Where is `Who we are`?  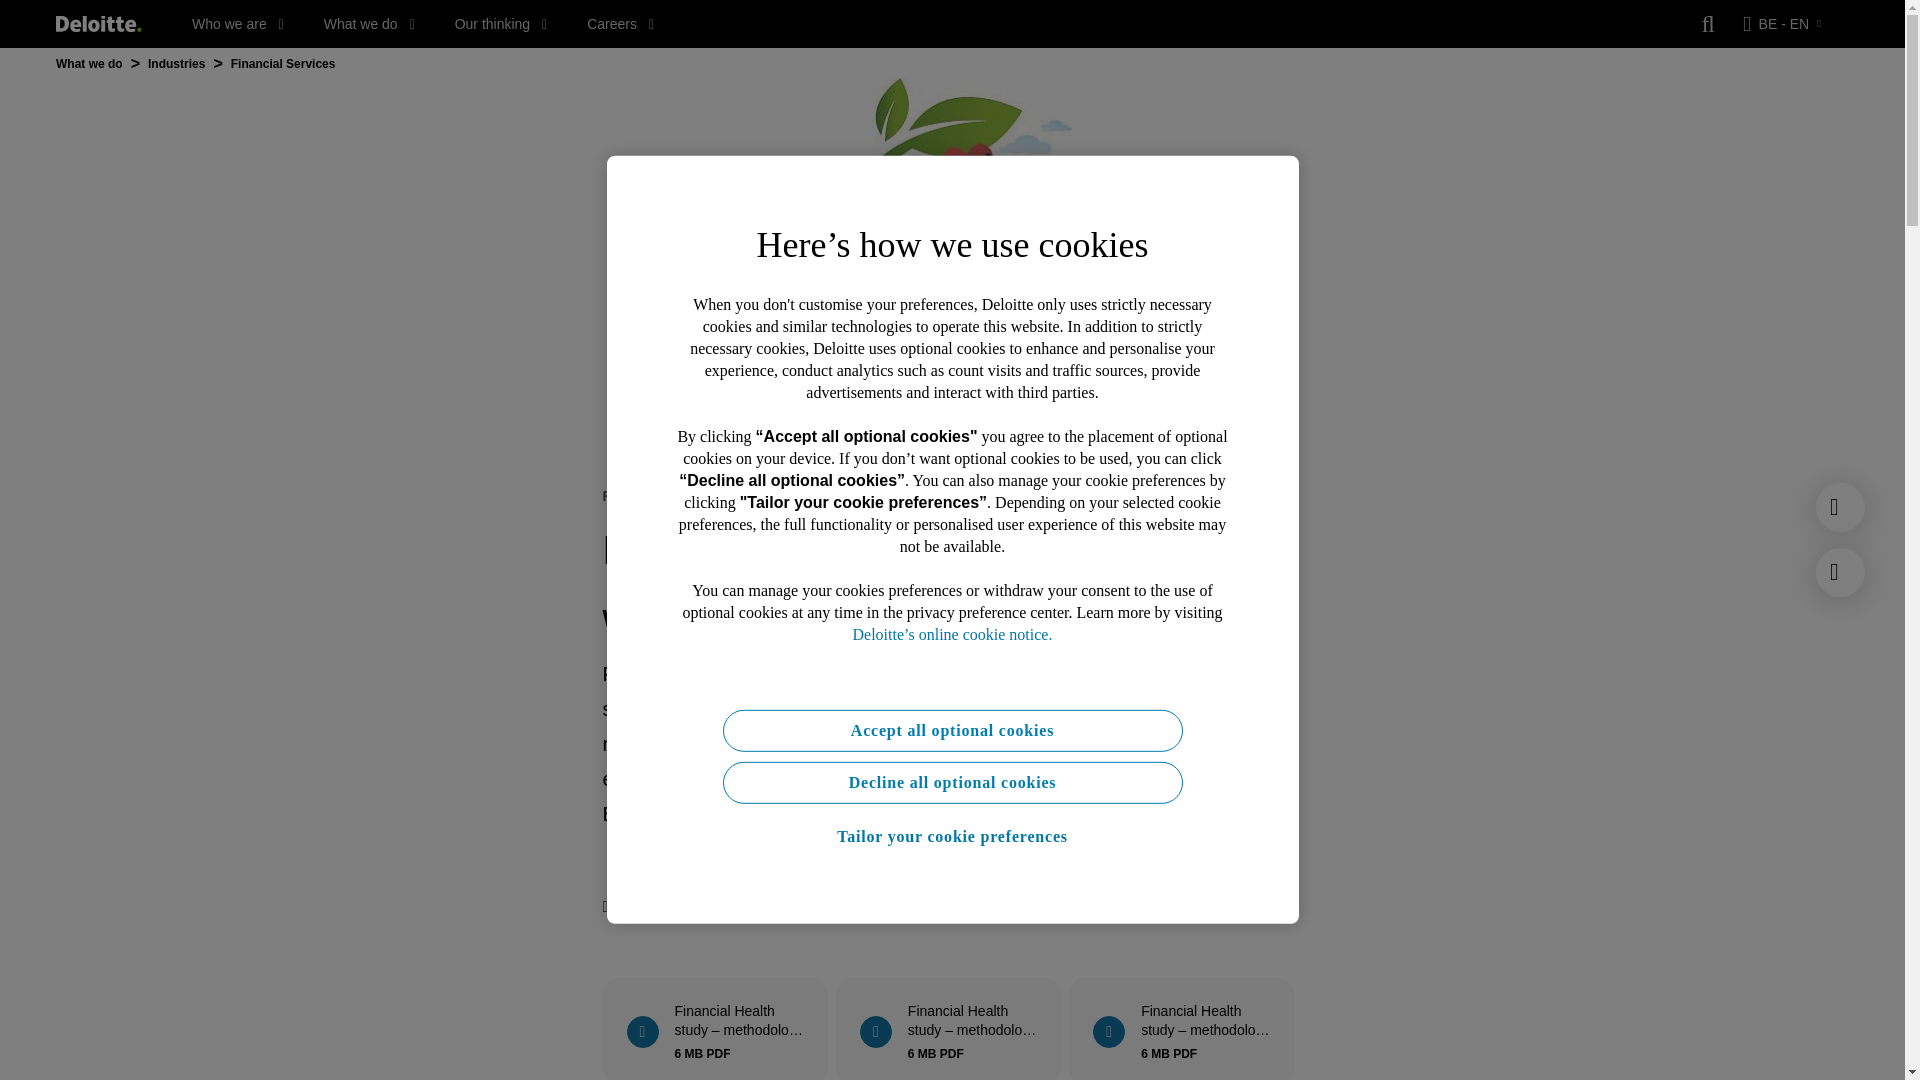
Who we are is located at coordinates (238, 24).